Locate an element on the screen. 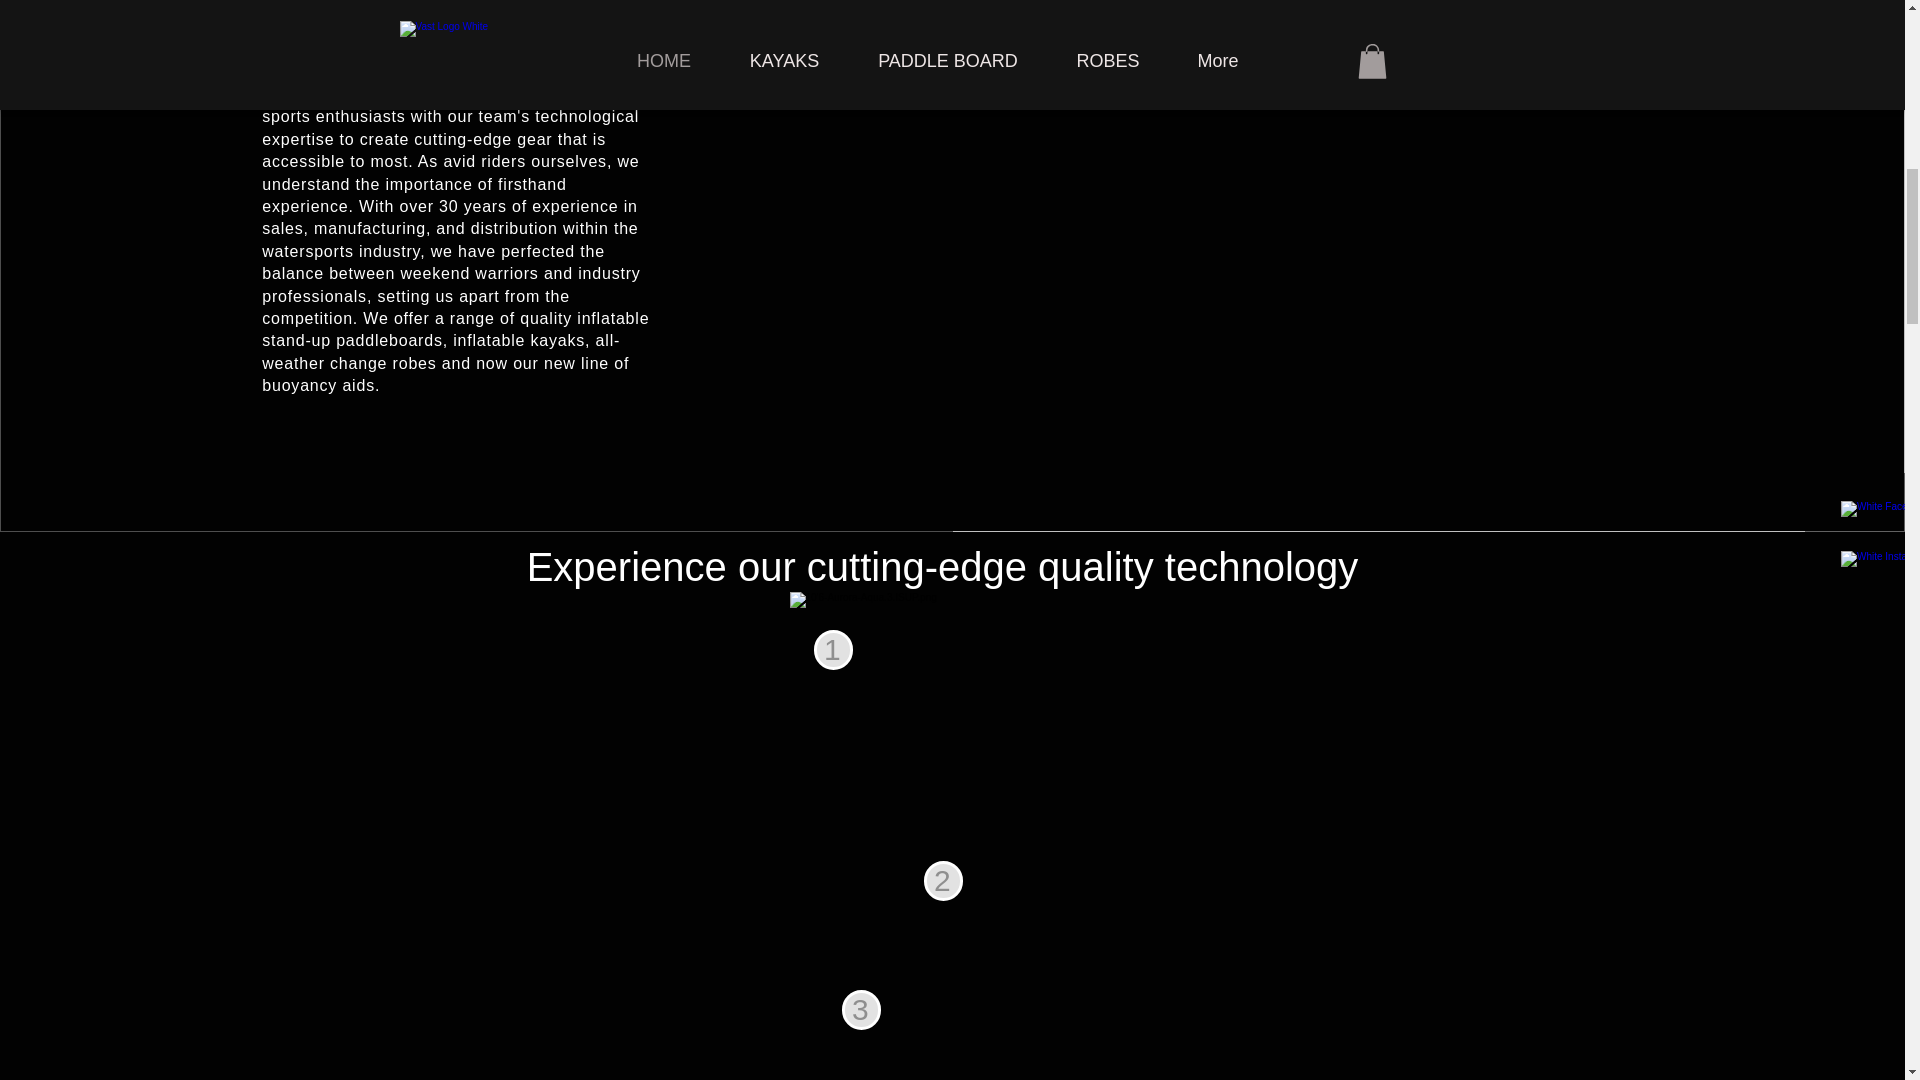  1 is located at coordinates (833, 649).